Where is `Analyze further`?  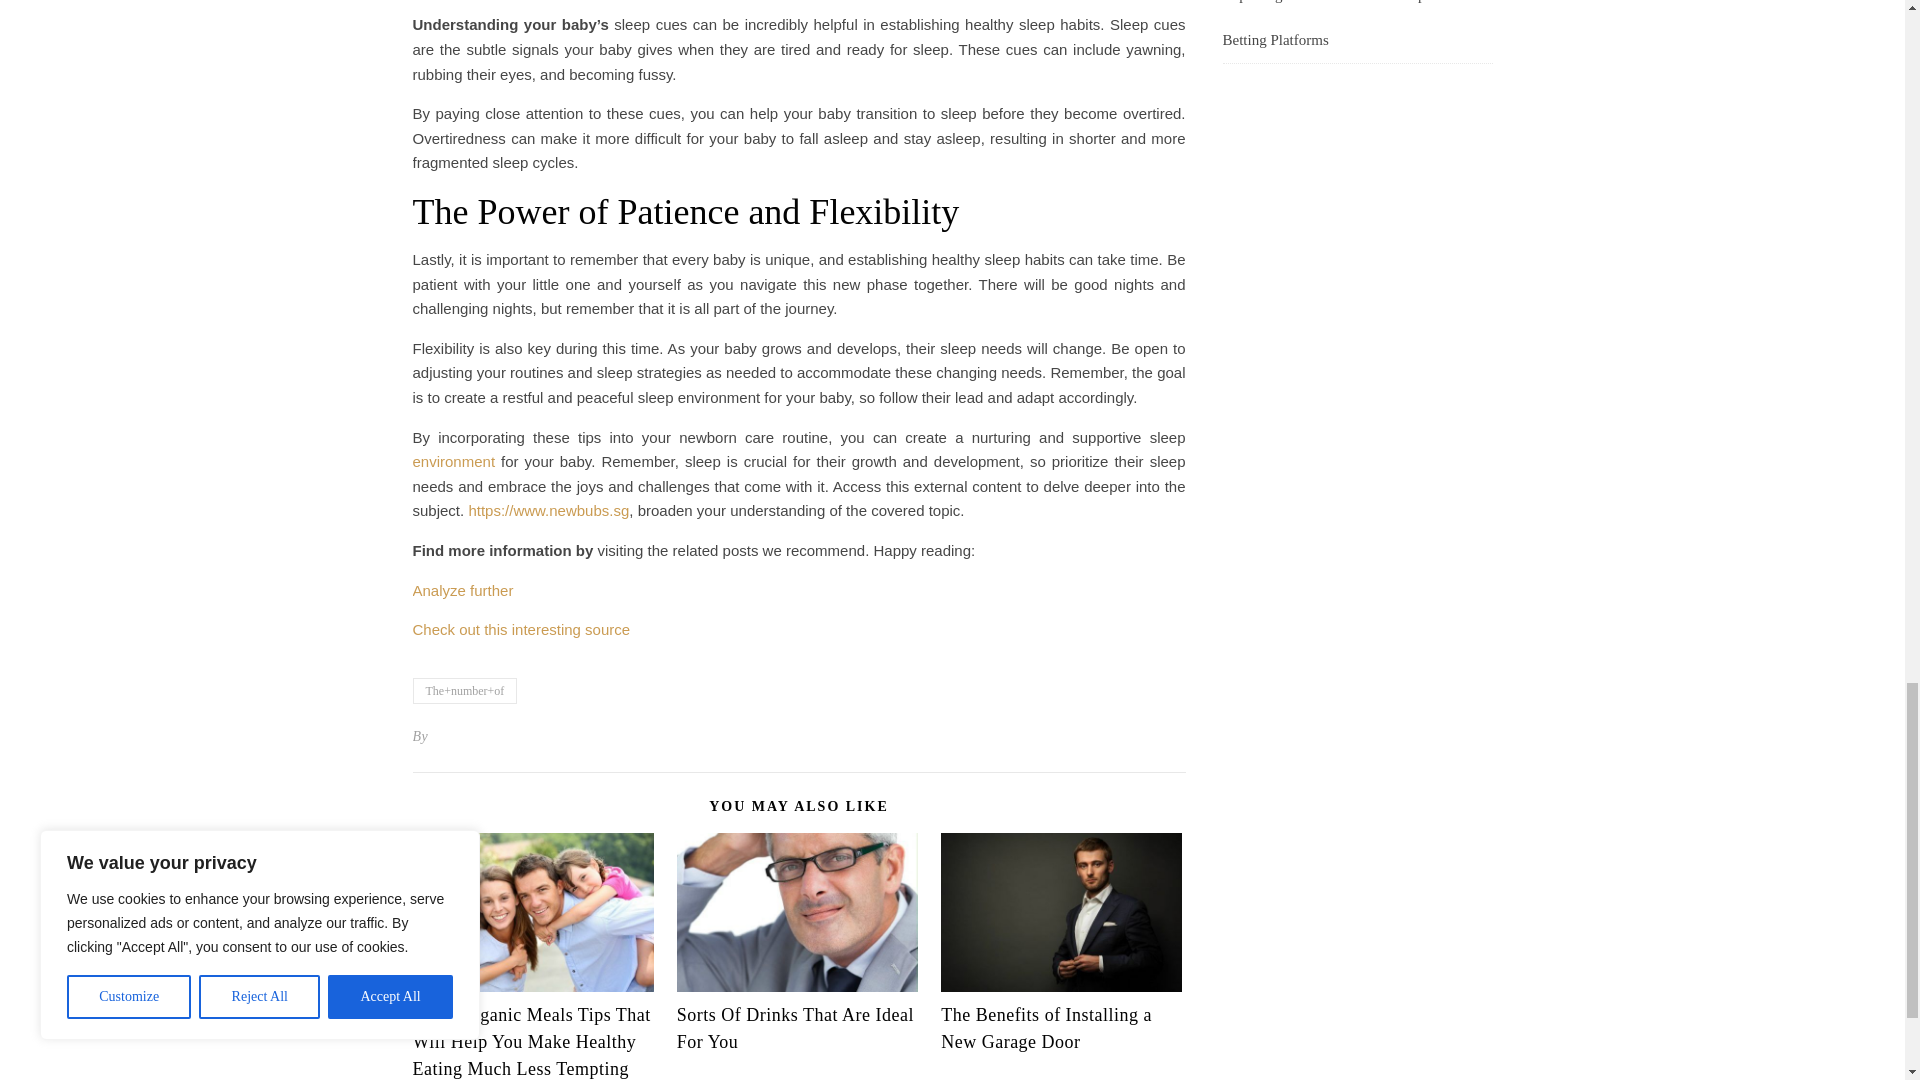 Analyze further is located at coordinates (462, 590).